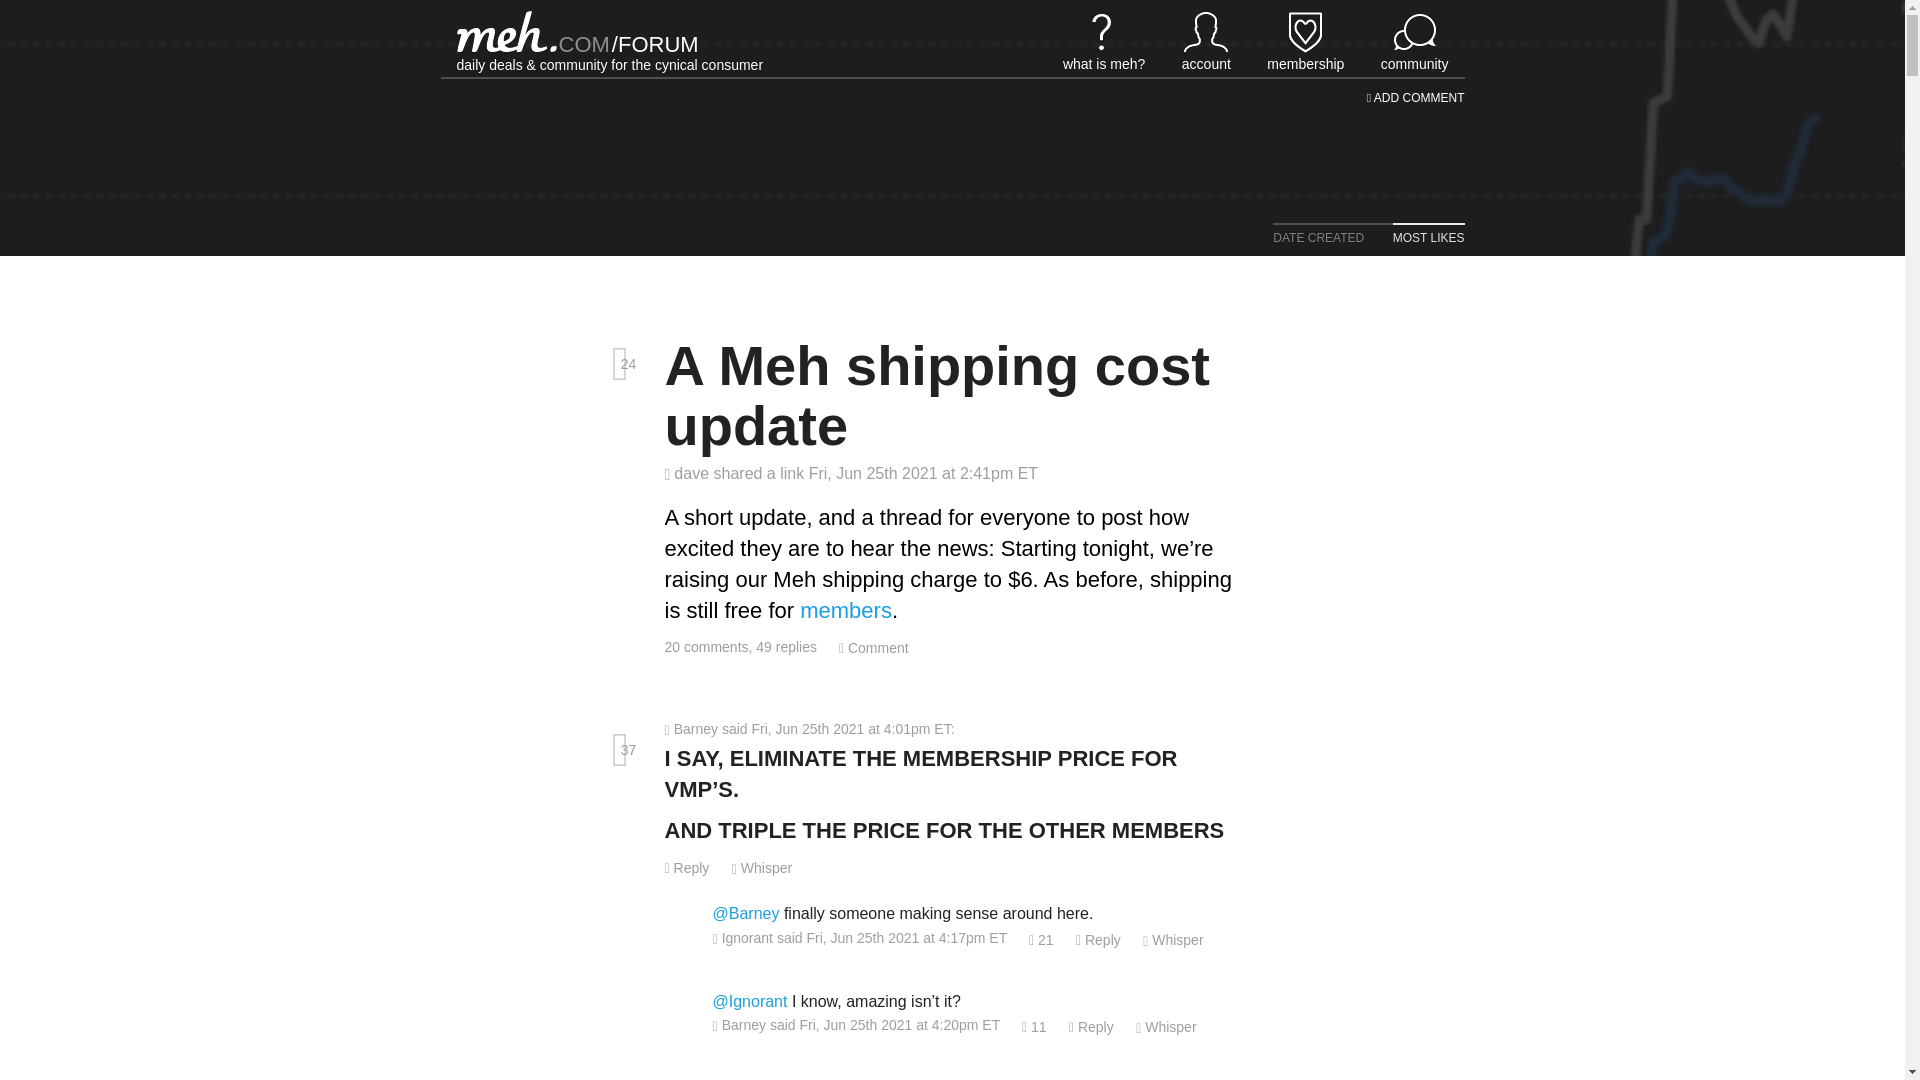  What do you see at coordinates (892, 938) in the screenshot?
I see `said Fri, Jun 25th 2021 at 4:17pm ET` at bounding box center [892, 938].